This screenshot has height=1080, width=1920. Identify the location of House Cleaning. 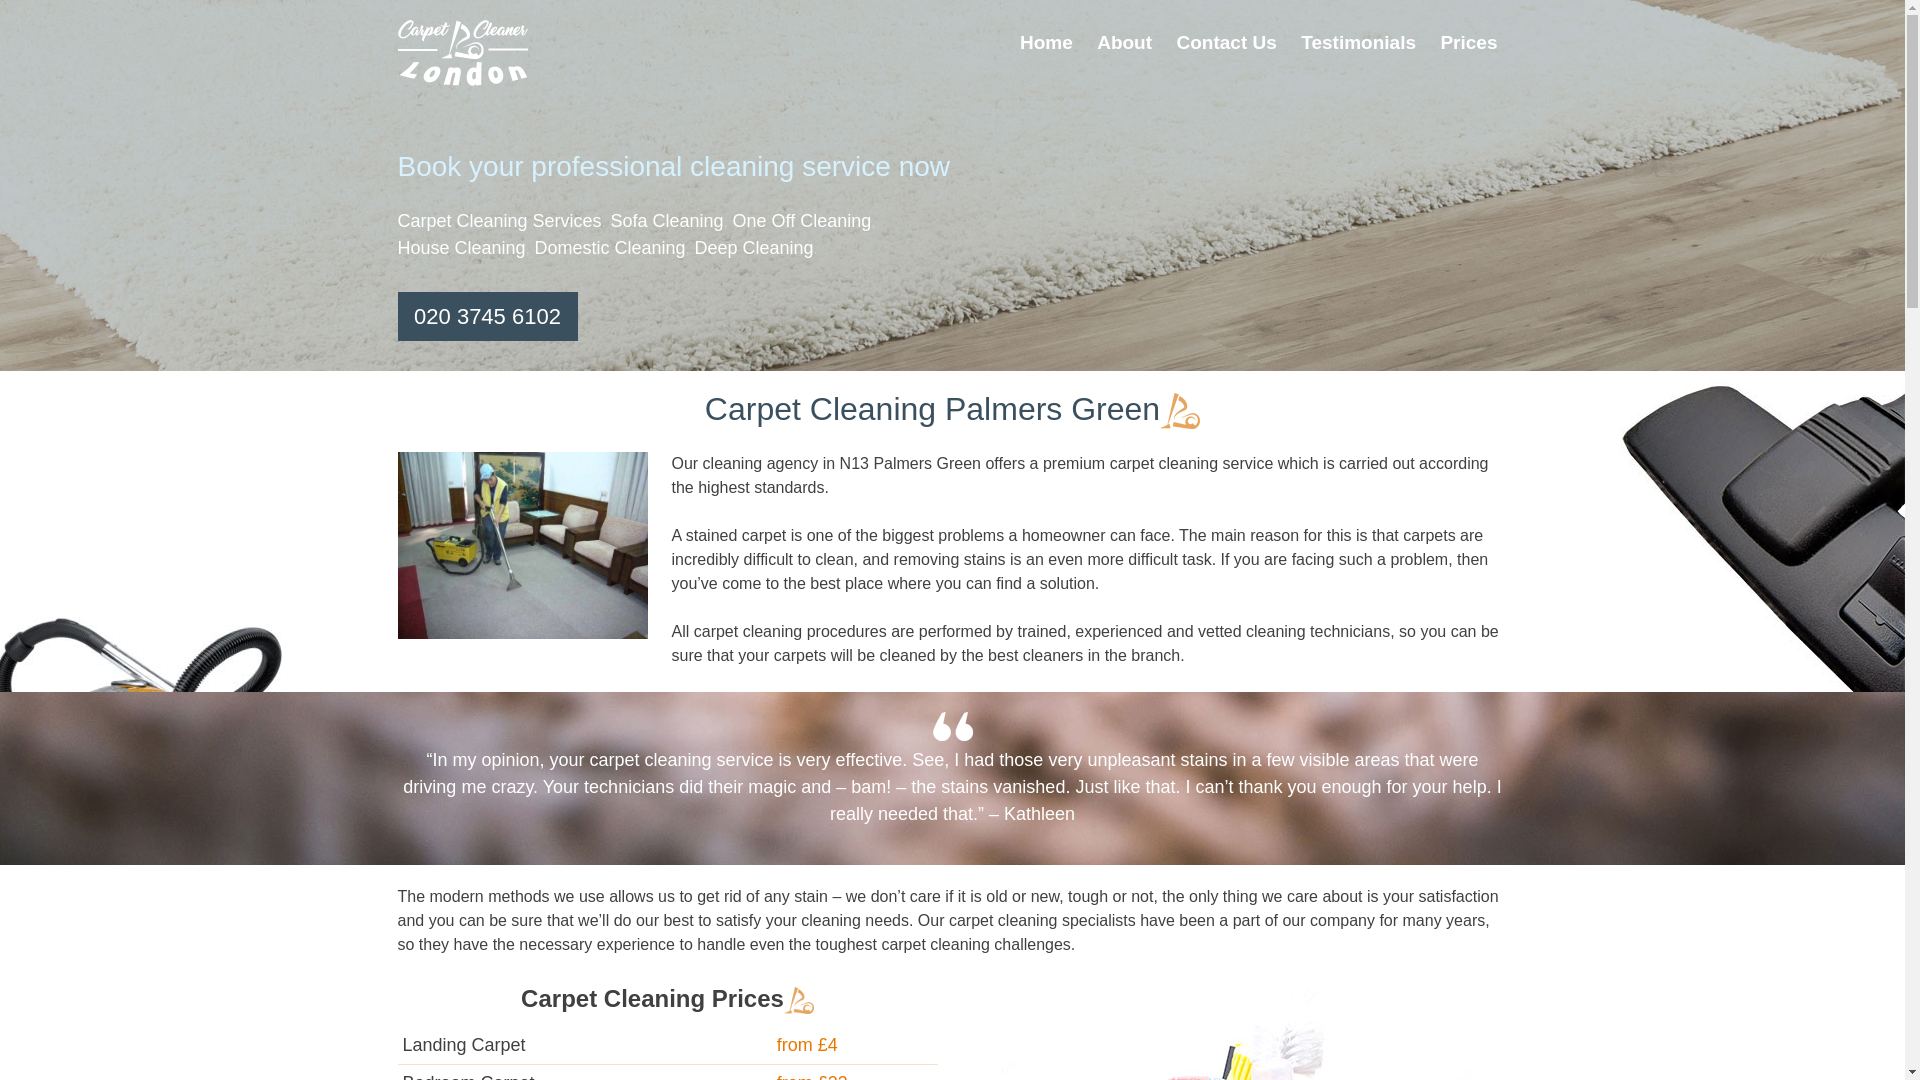
(462, 248).